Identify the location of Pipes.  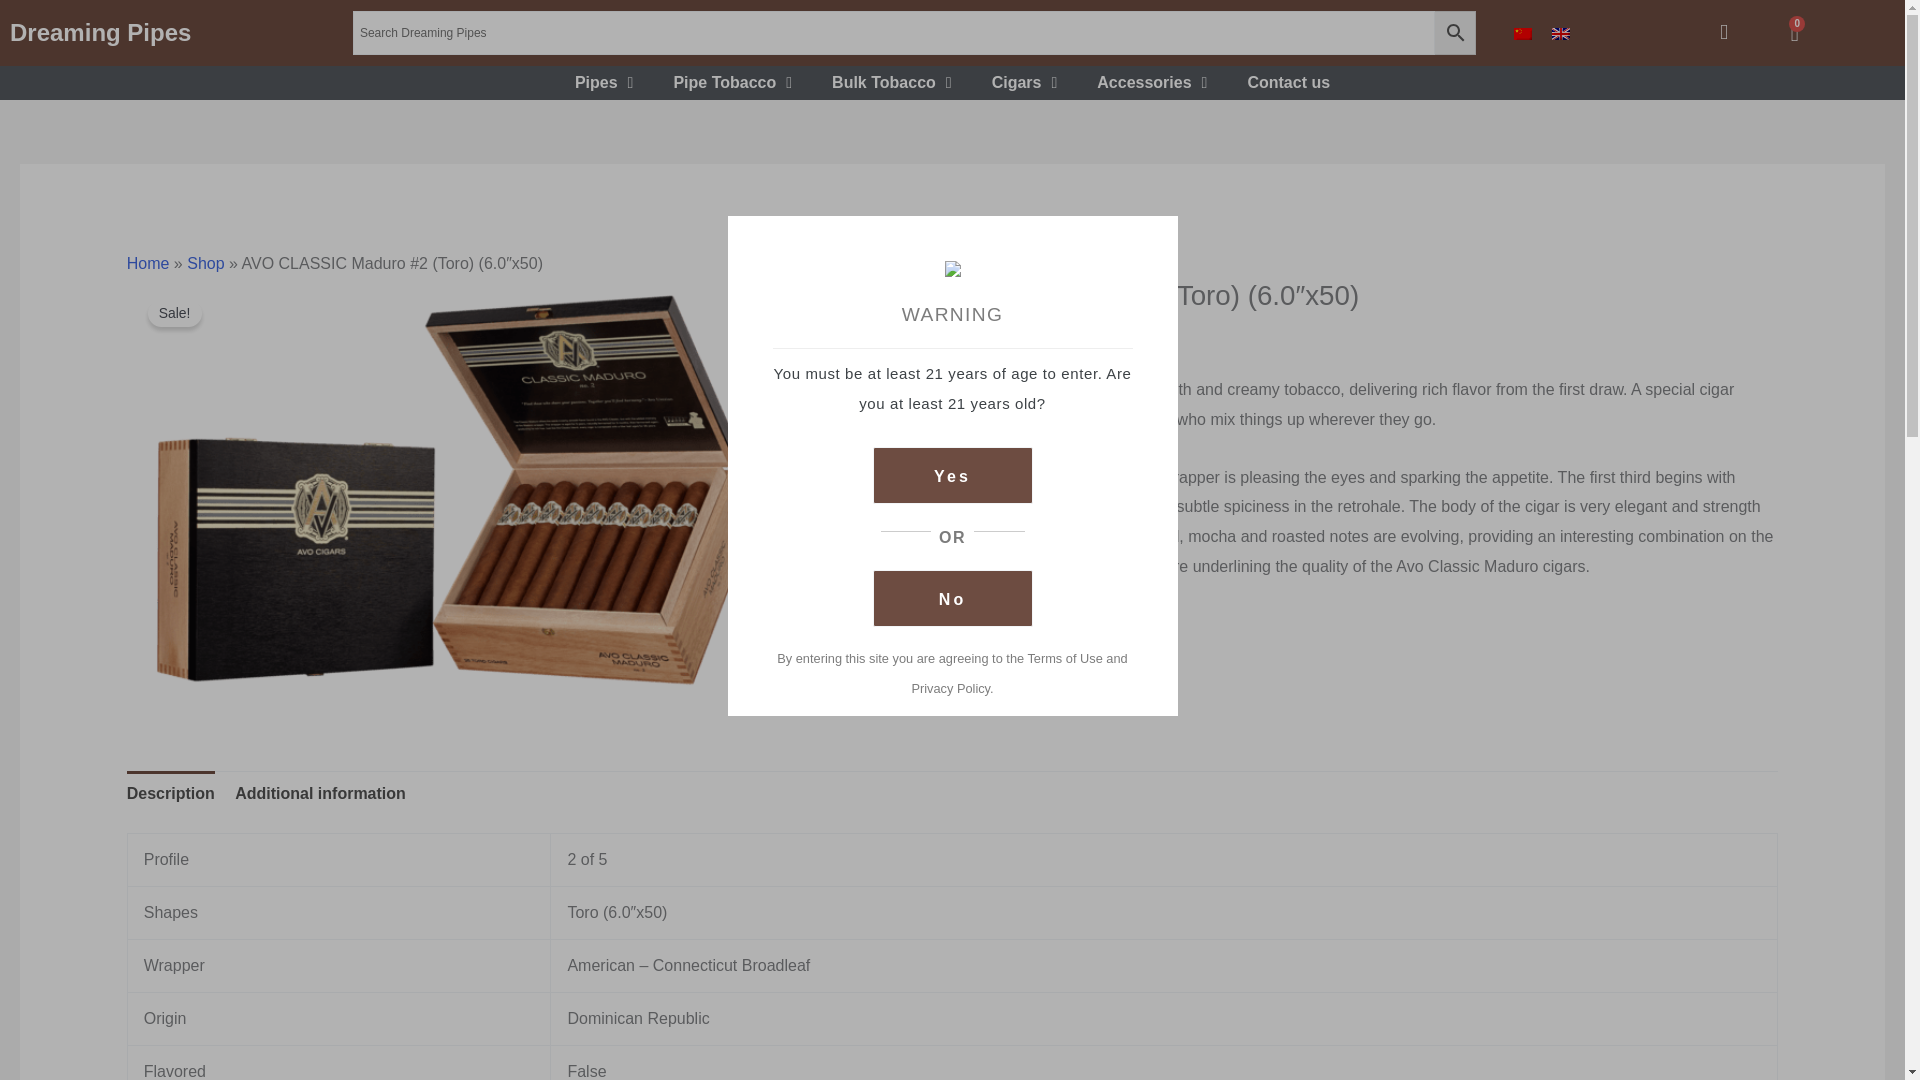
(604, 82).